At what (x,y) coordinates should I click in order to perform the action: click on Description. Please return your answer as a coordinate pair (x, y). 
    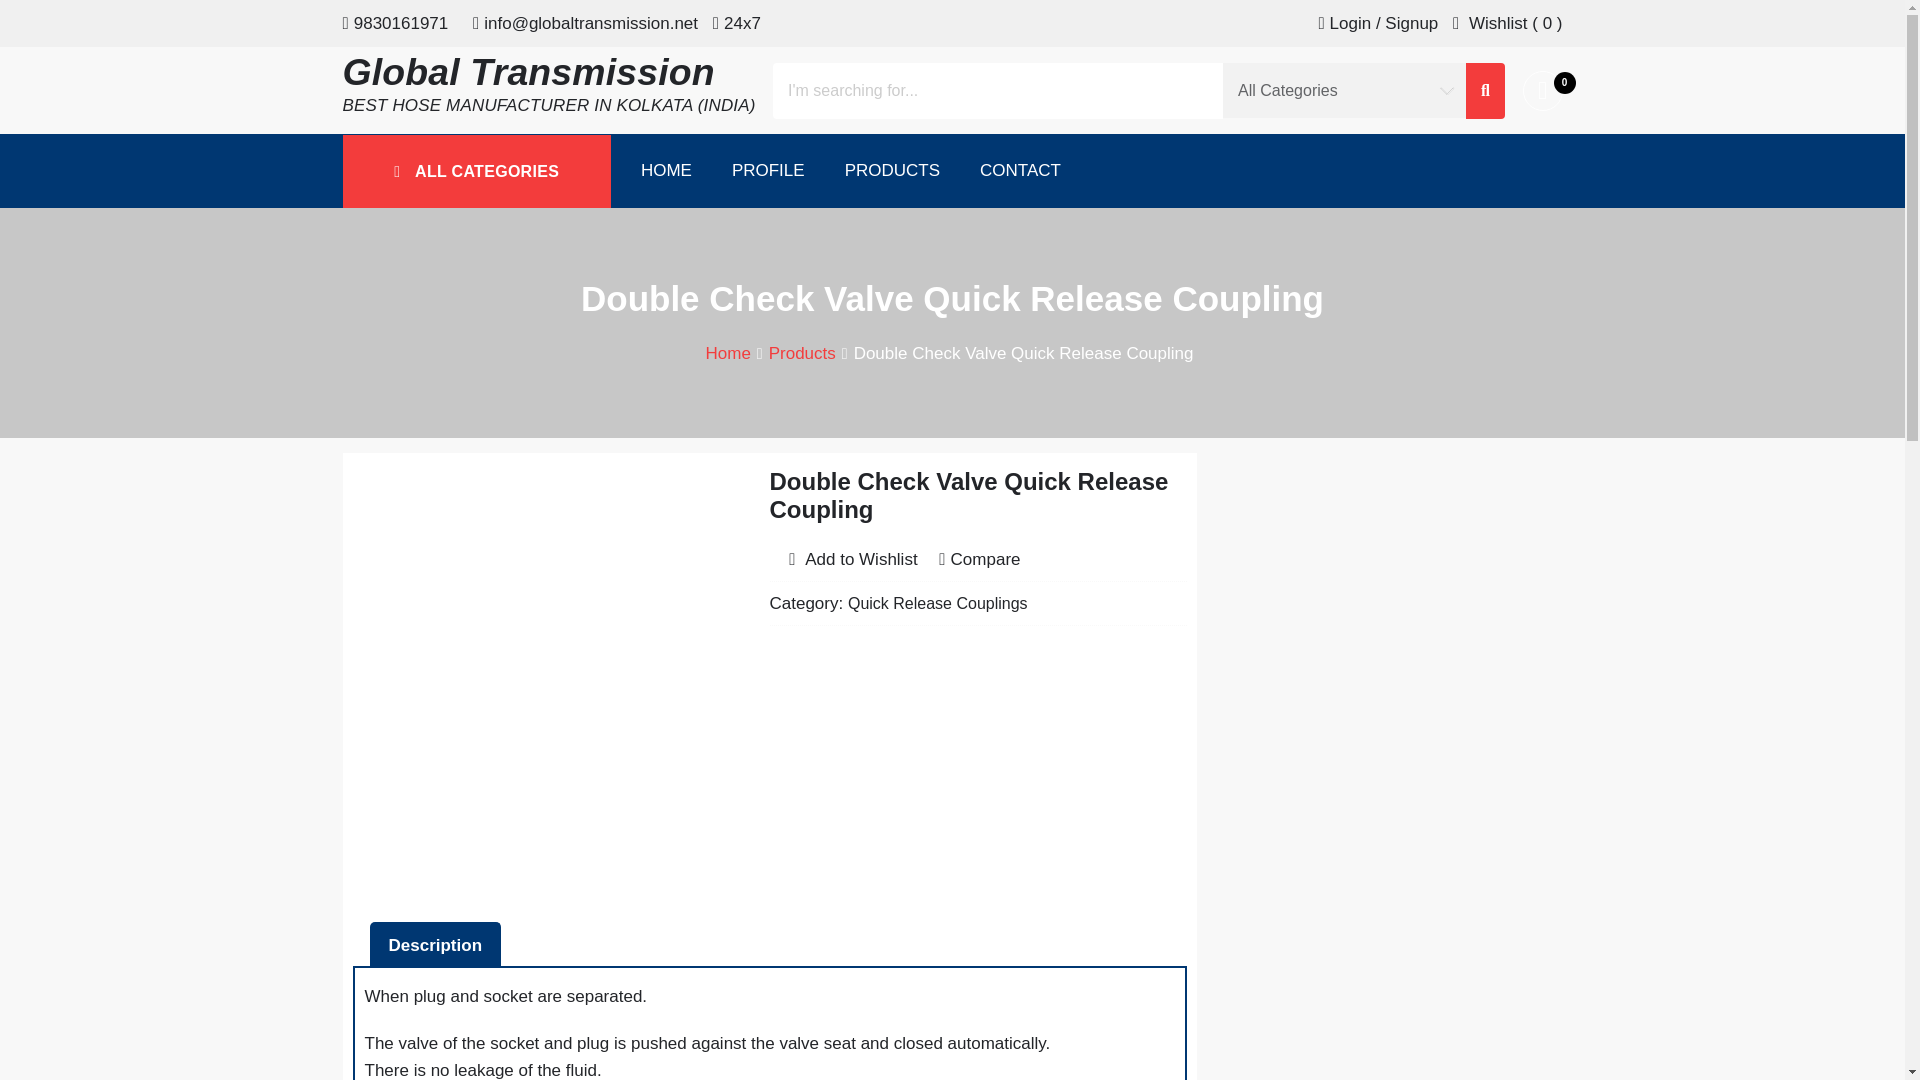
    Looking at the image, I should click on (434, 946).